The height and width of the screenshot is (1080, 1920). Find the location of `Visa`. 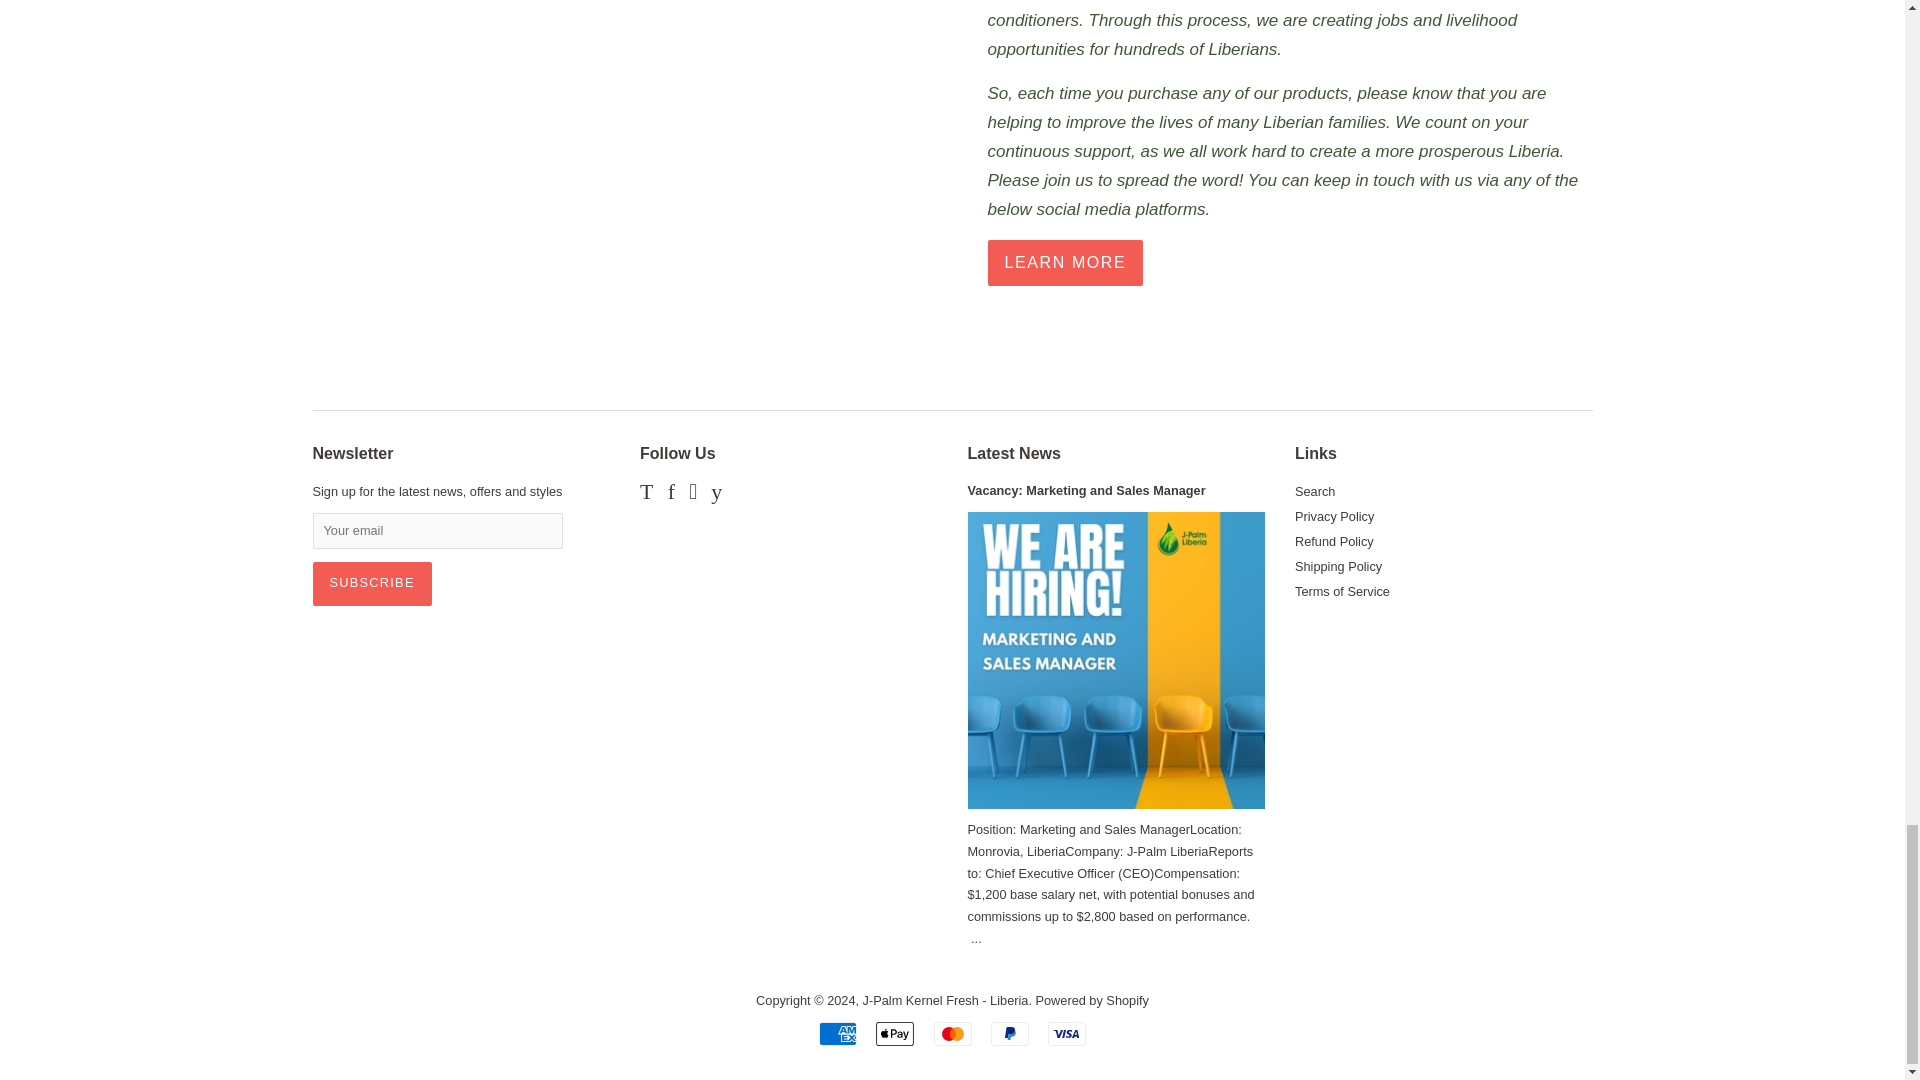

Visa is located at coordinates (1067, 1034).